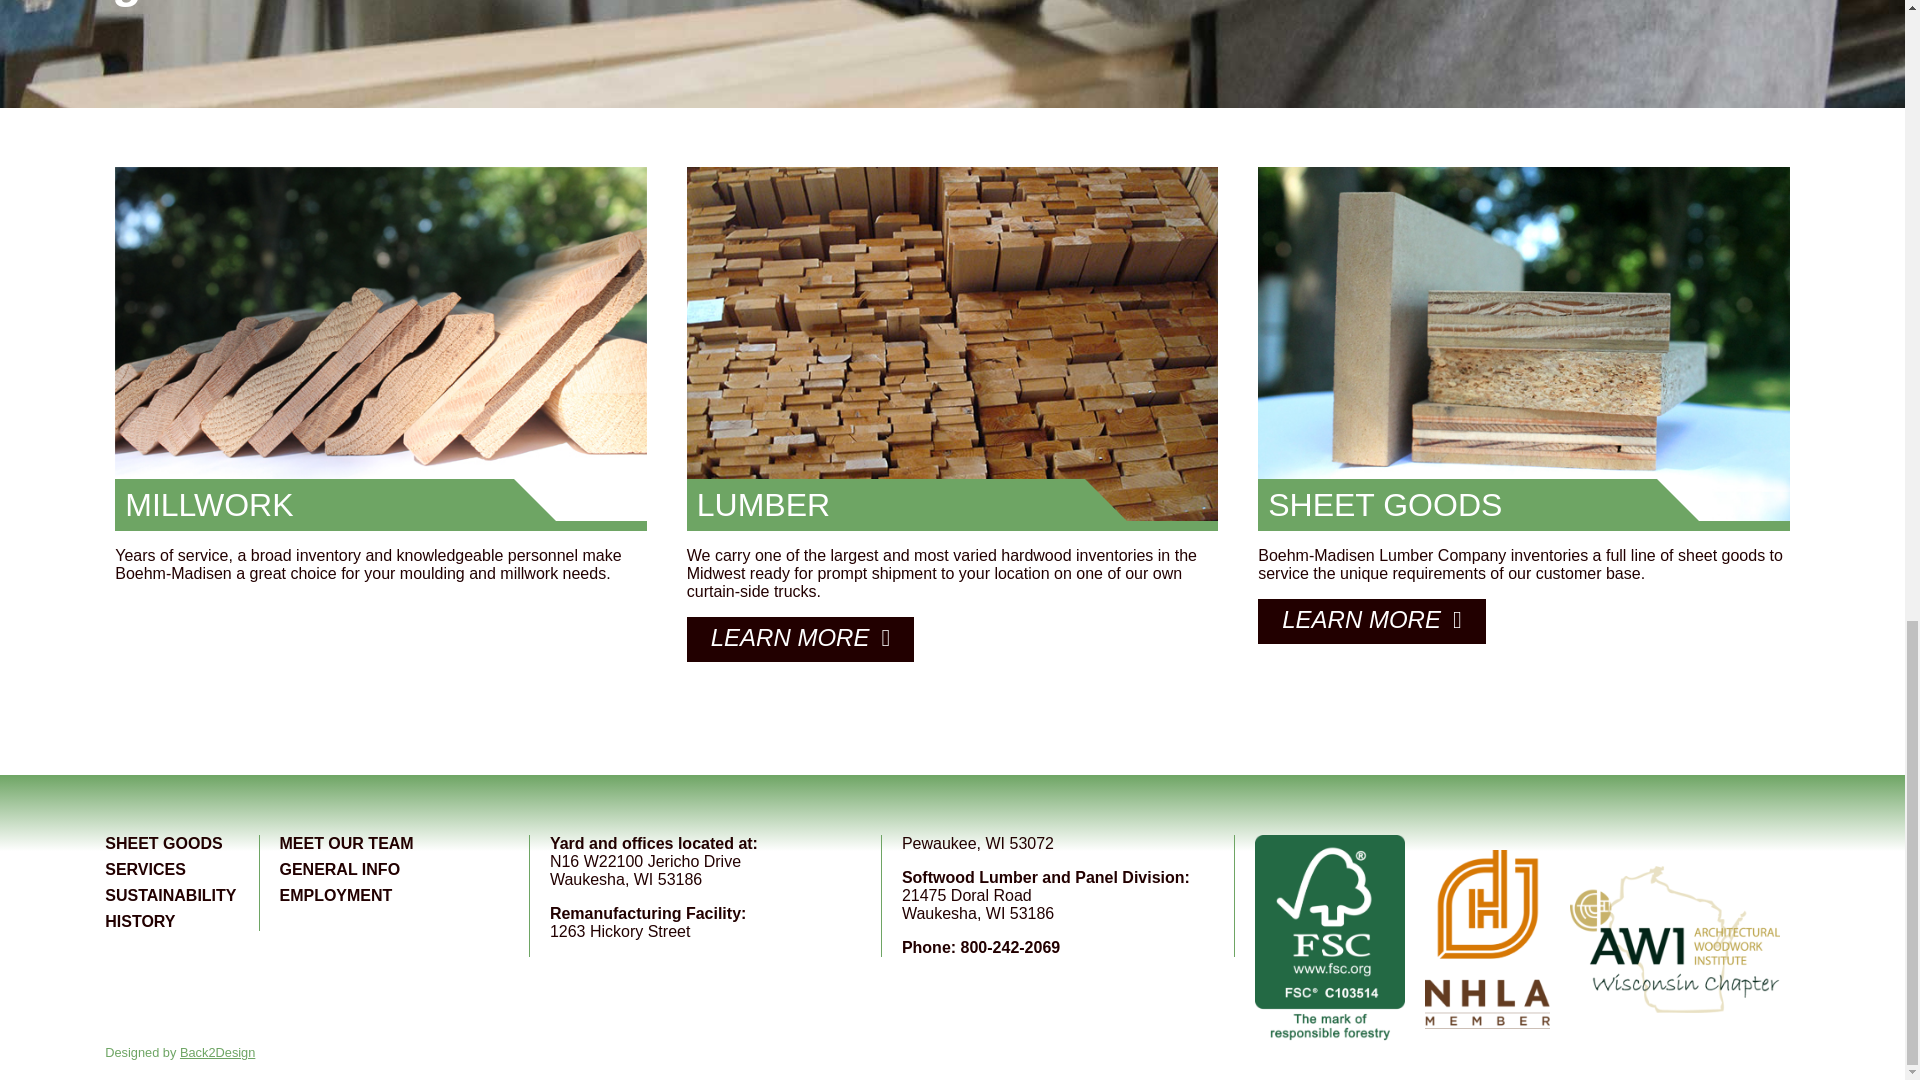 This screenshot has width=1920, height=1080. What do you see at coordinates (164, 843) in the screenshot?
I see `SHEET GOODS` at bounding box center [164, 843].